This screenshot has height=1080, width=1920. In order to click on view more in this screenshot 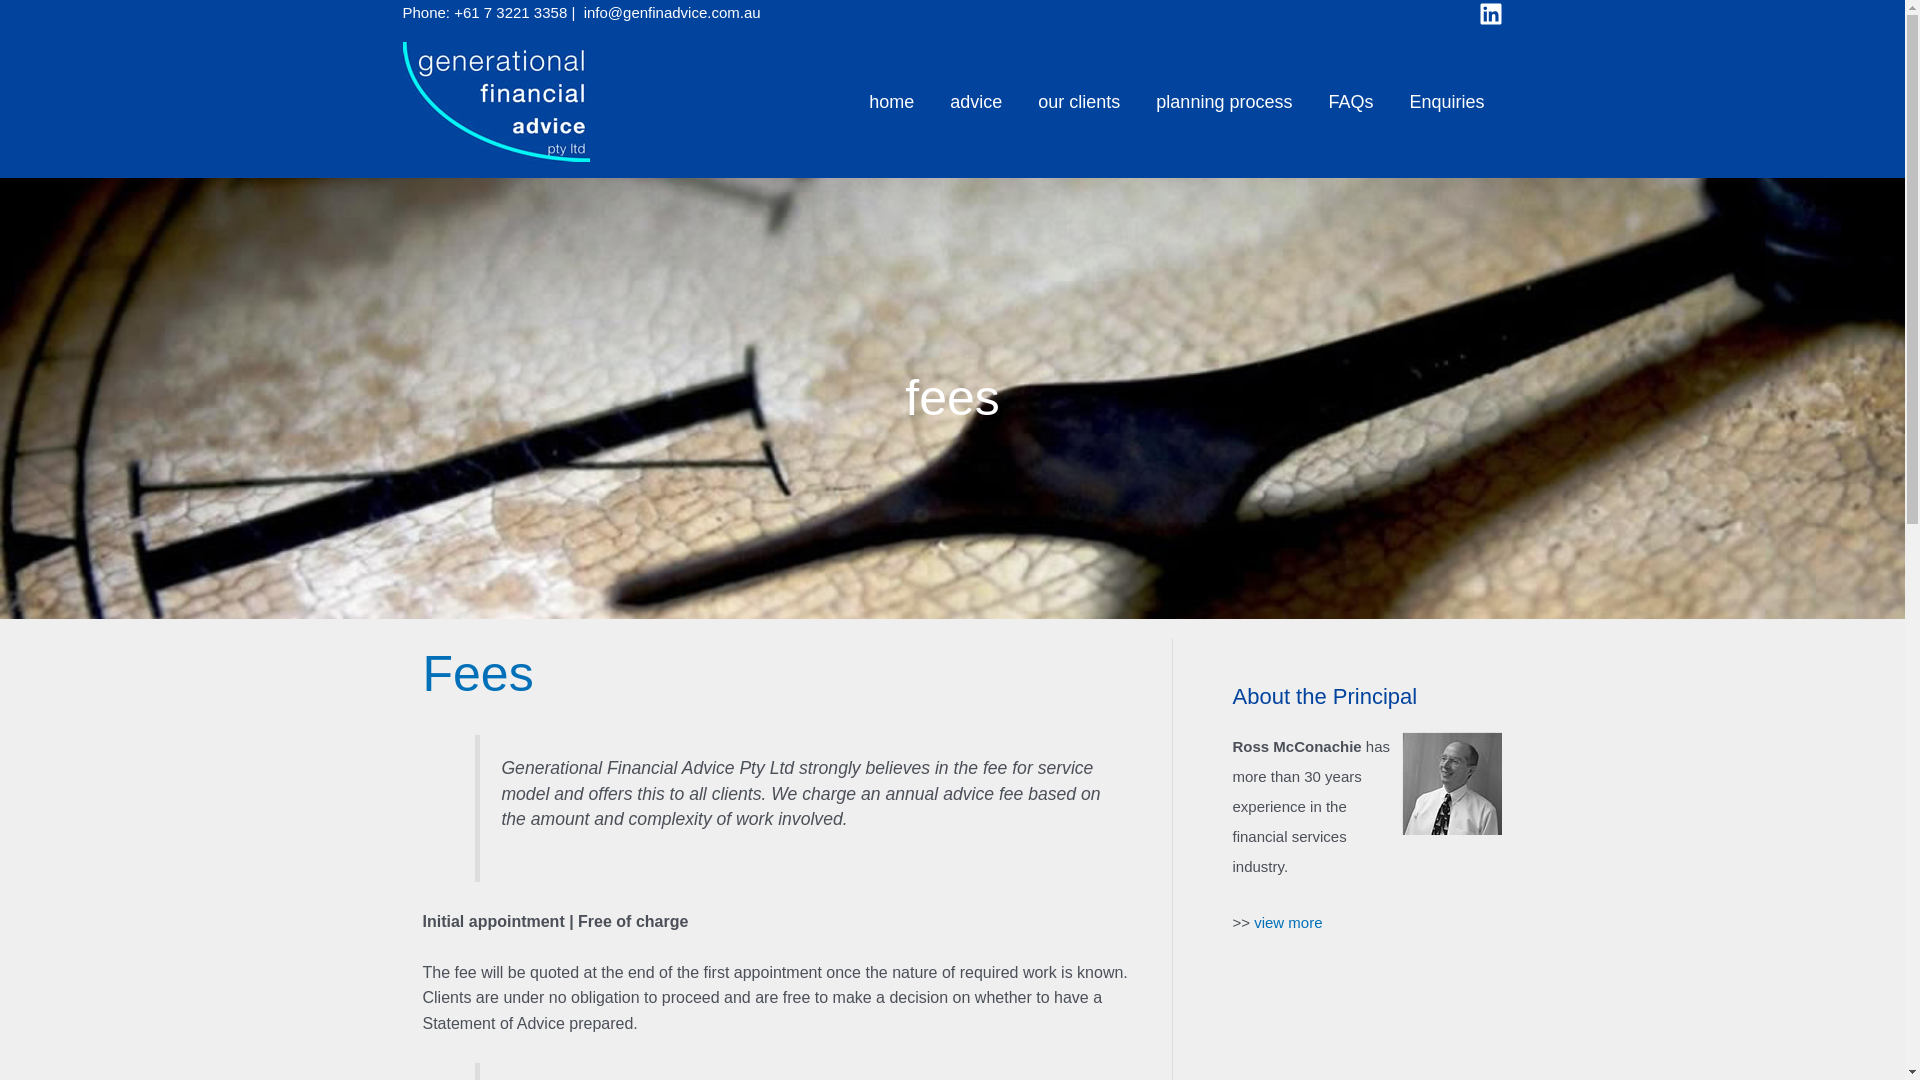, I will do `click(1288, 922)`.